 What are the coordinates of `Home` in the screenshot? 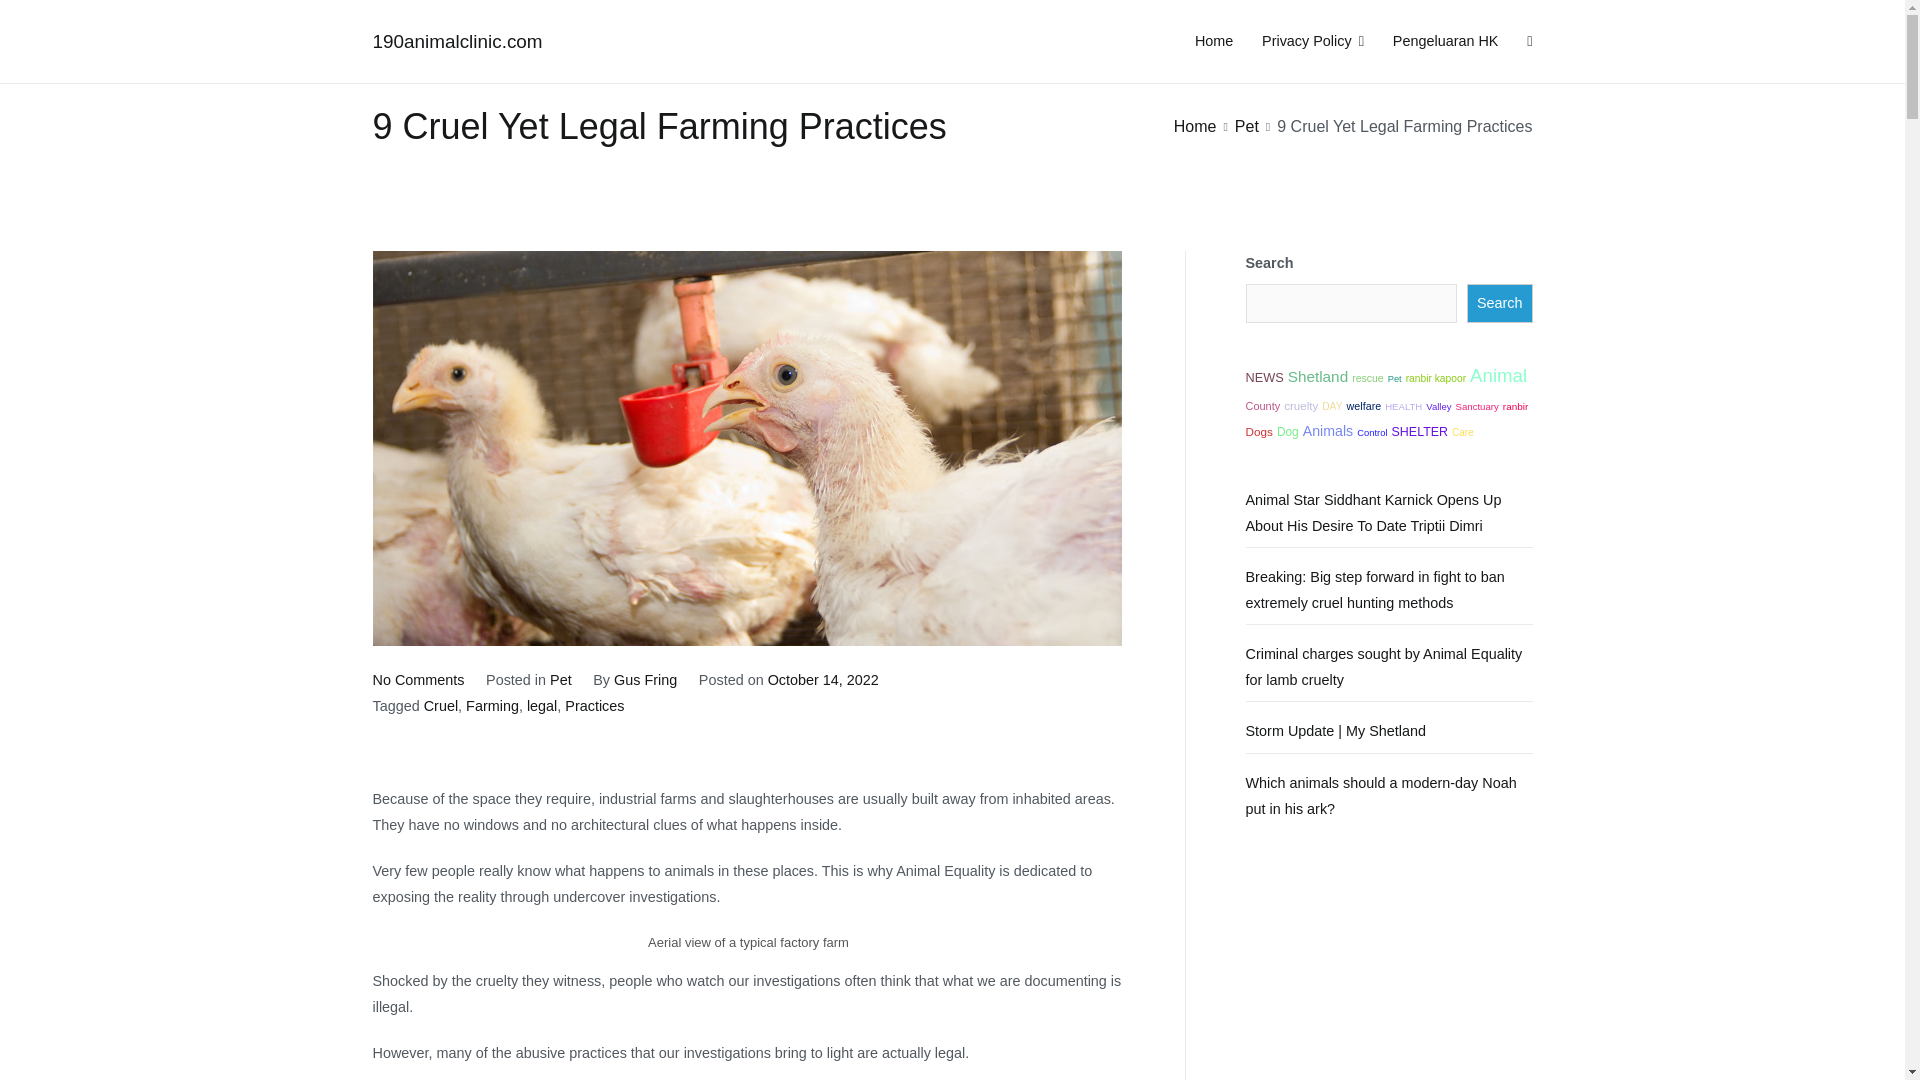 It's located at (1195, 126).